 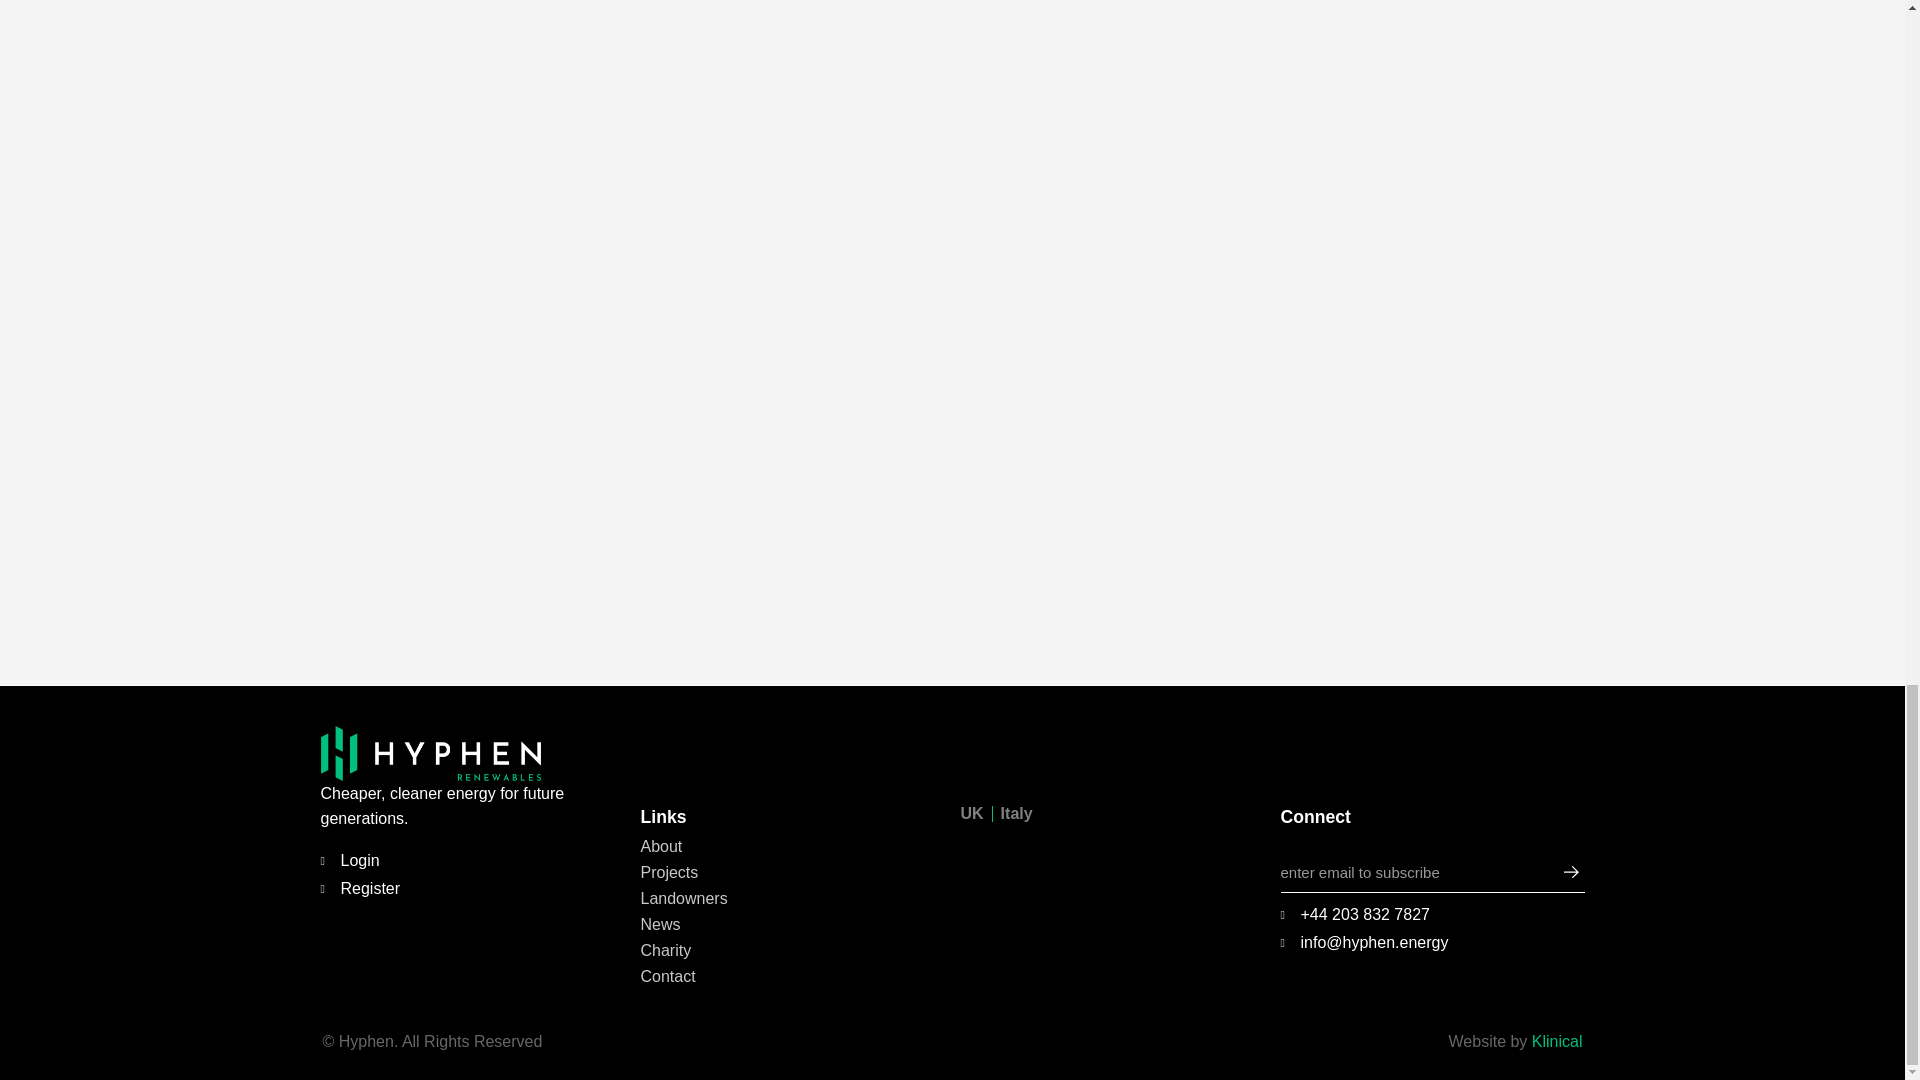 What do you see at coordinates (792, 898) in the screenshot?
I see `Landowners` at bounding box center [792, 898].